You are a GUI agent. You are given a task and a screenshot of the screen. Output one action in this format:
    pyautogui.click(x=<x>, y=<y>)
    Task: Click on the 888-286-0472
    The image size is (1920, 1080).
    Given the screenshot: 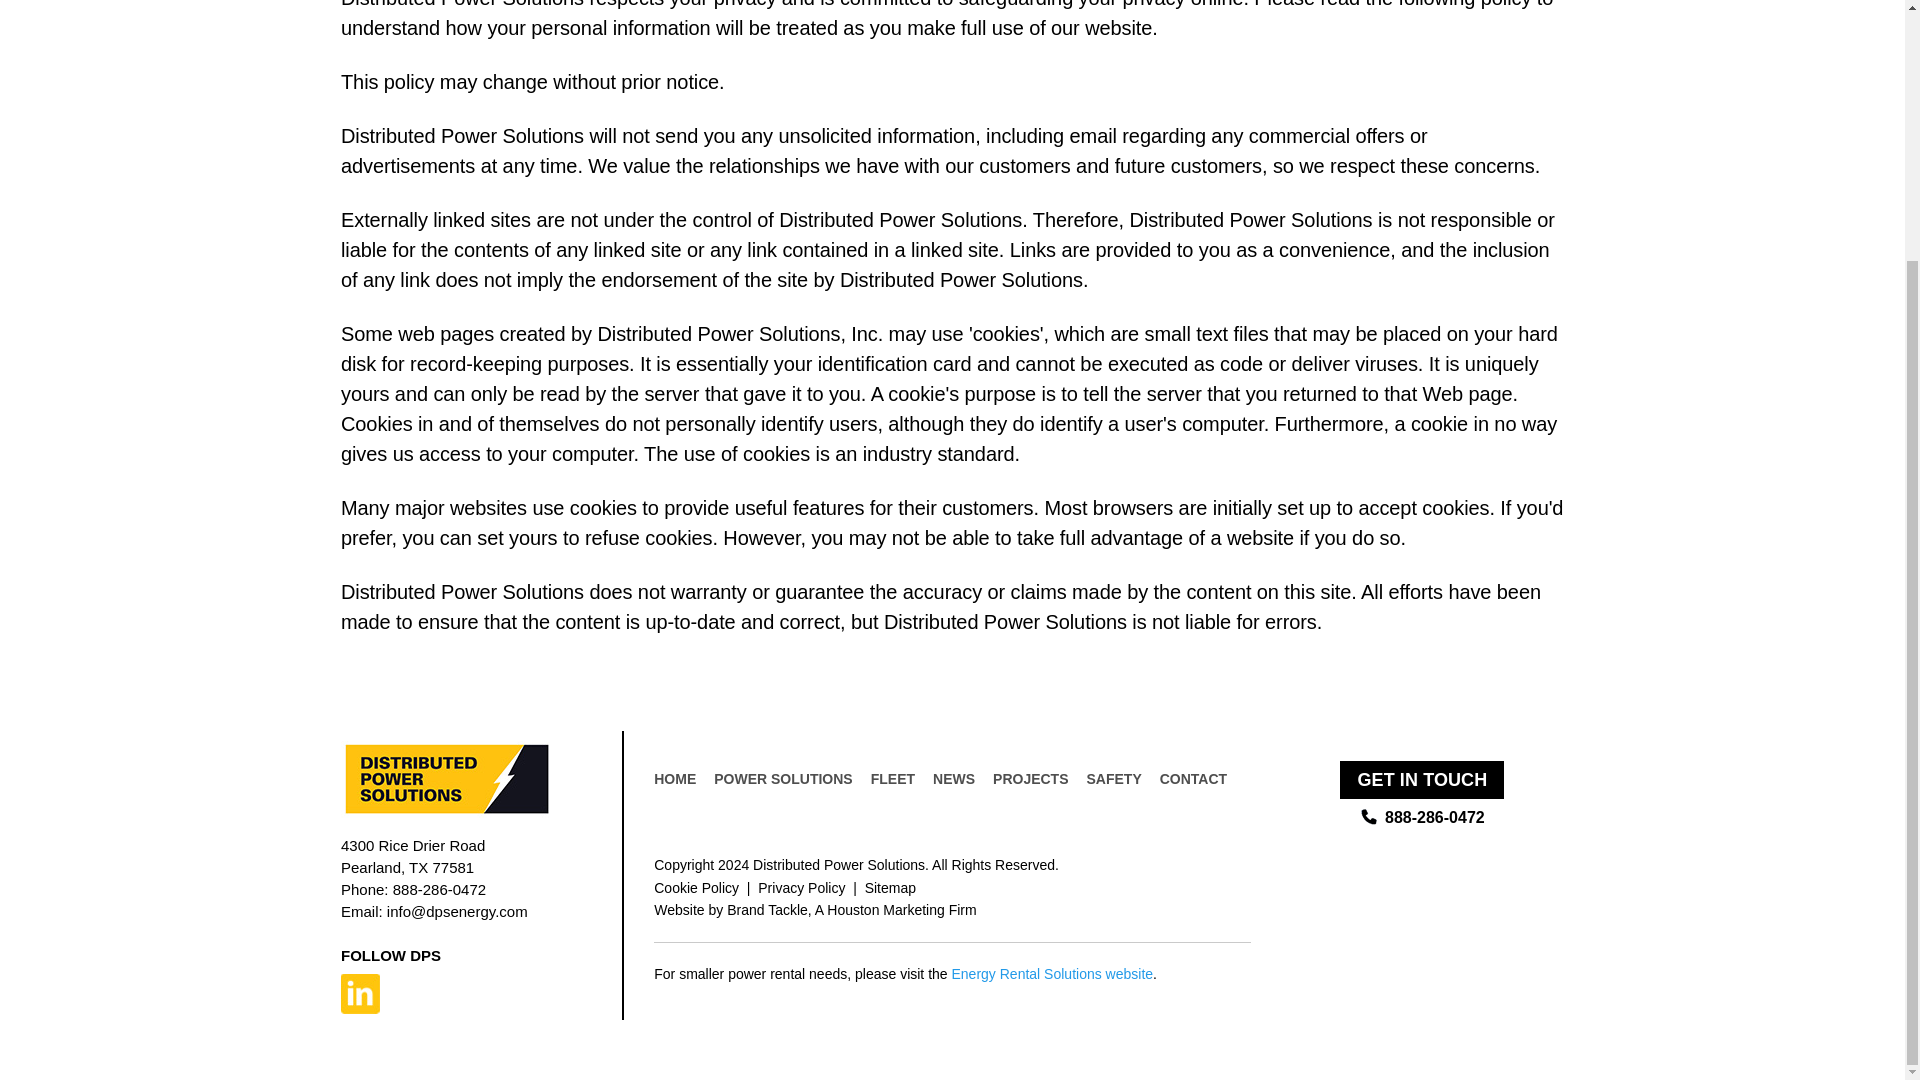 What is the action you would take?
    pyautogui.click(x=439, y=889)
    